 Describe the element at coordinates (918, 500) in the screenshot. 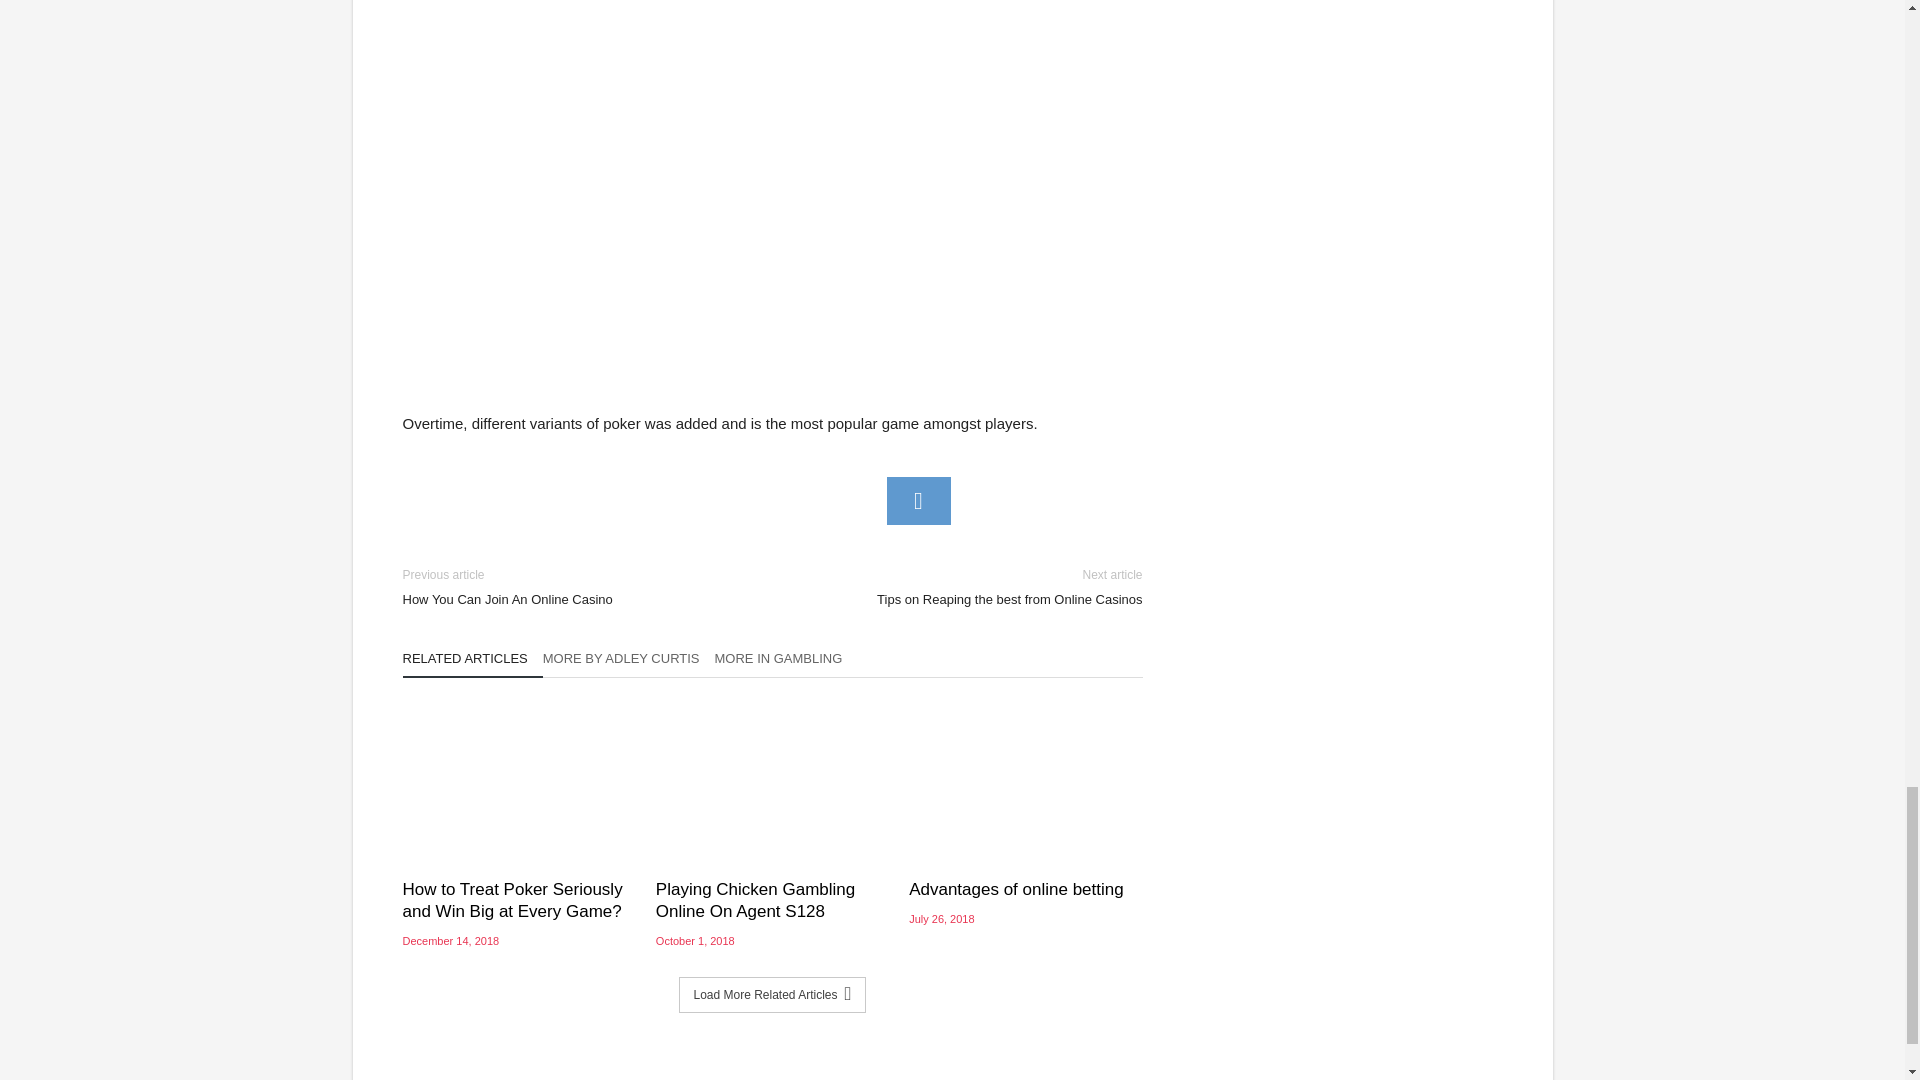

I see `Share on Reddit` at that location.